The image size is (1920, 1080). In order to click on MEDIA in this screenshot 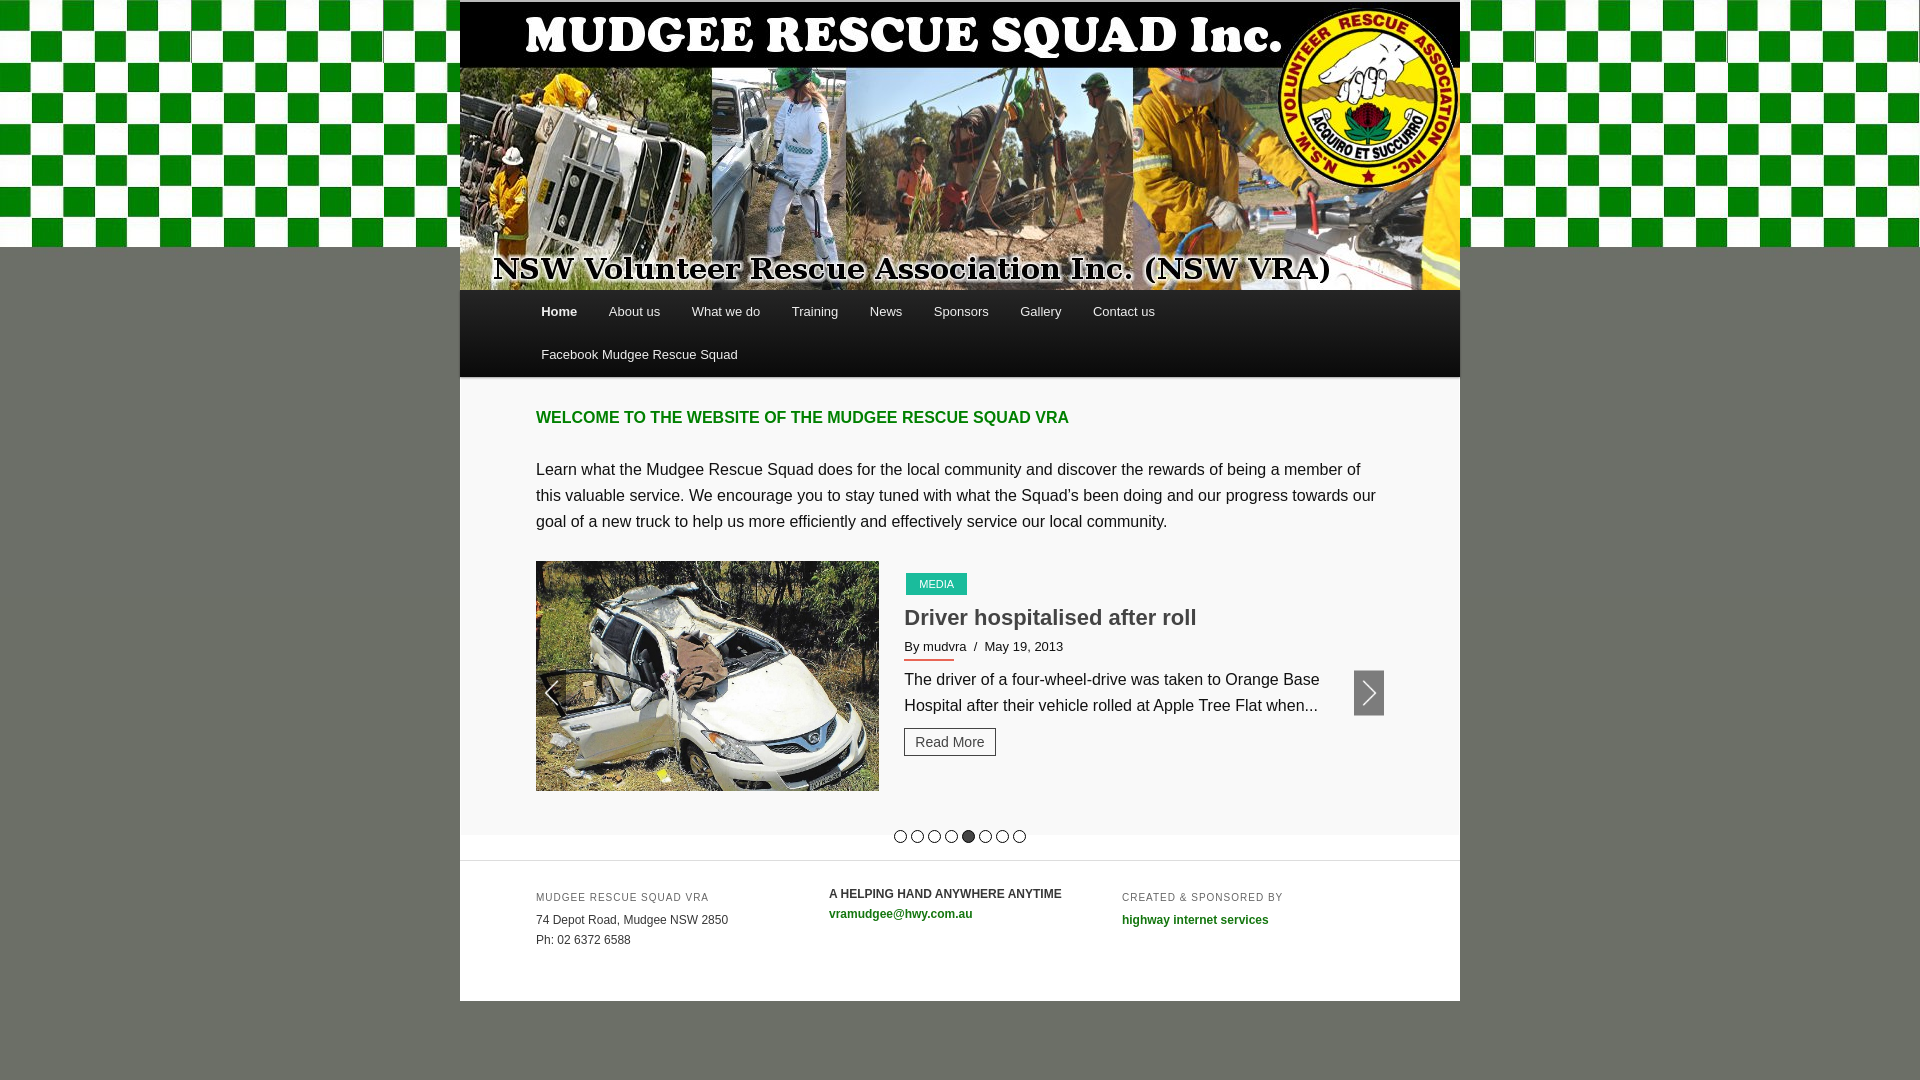, I will do `click(936, 584)`.